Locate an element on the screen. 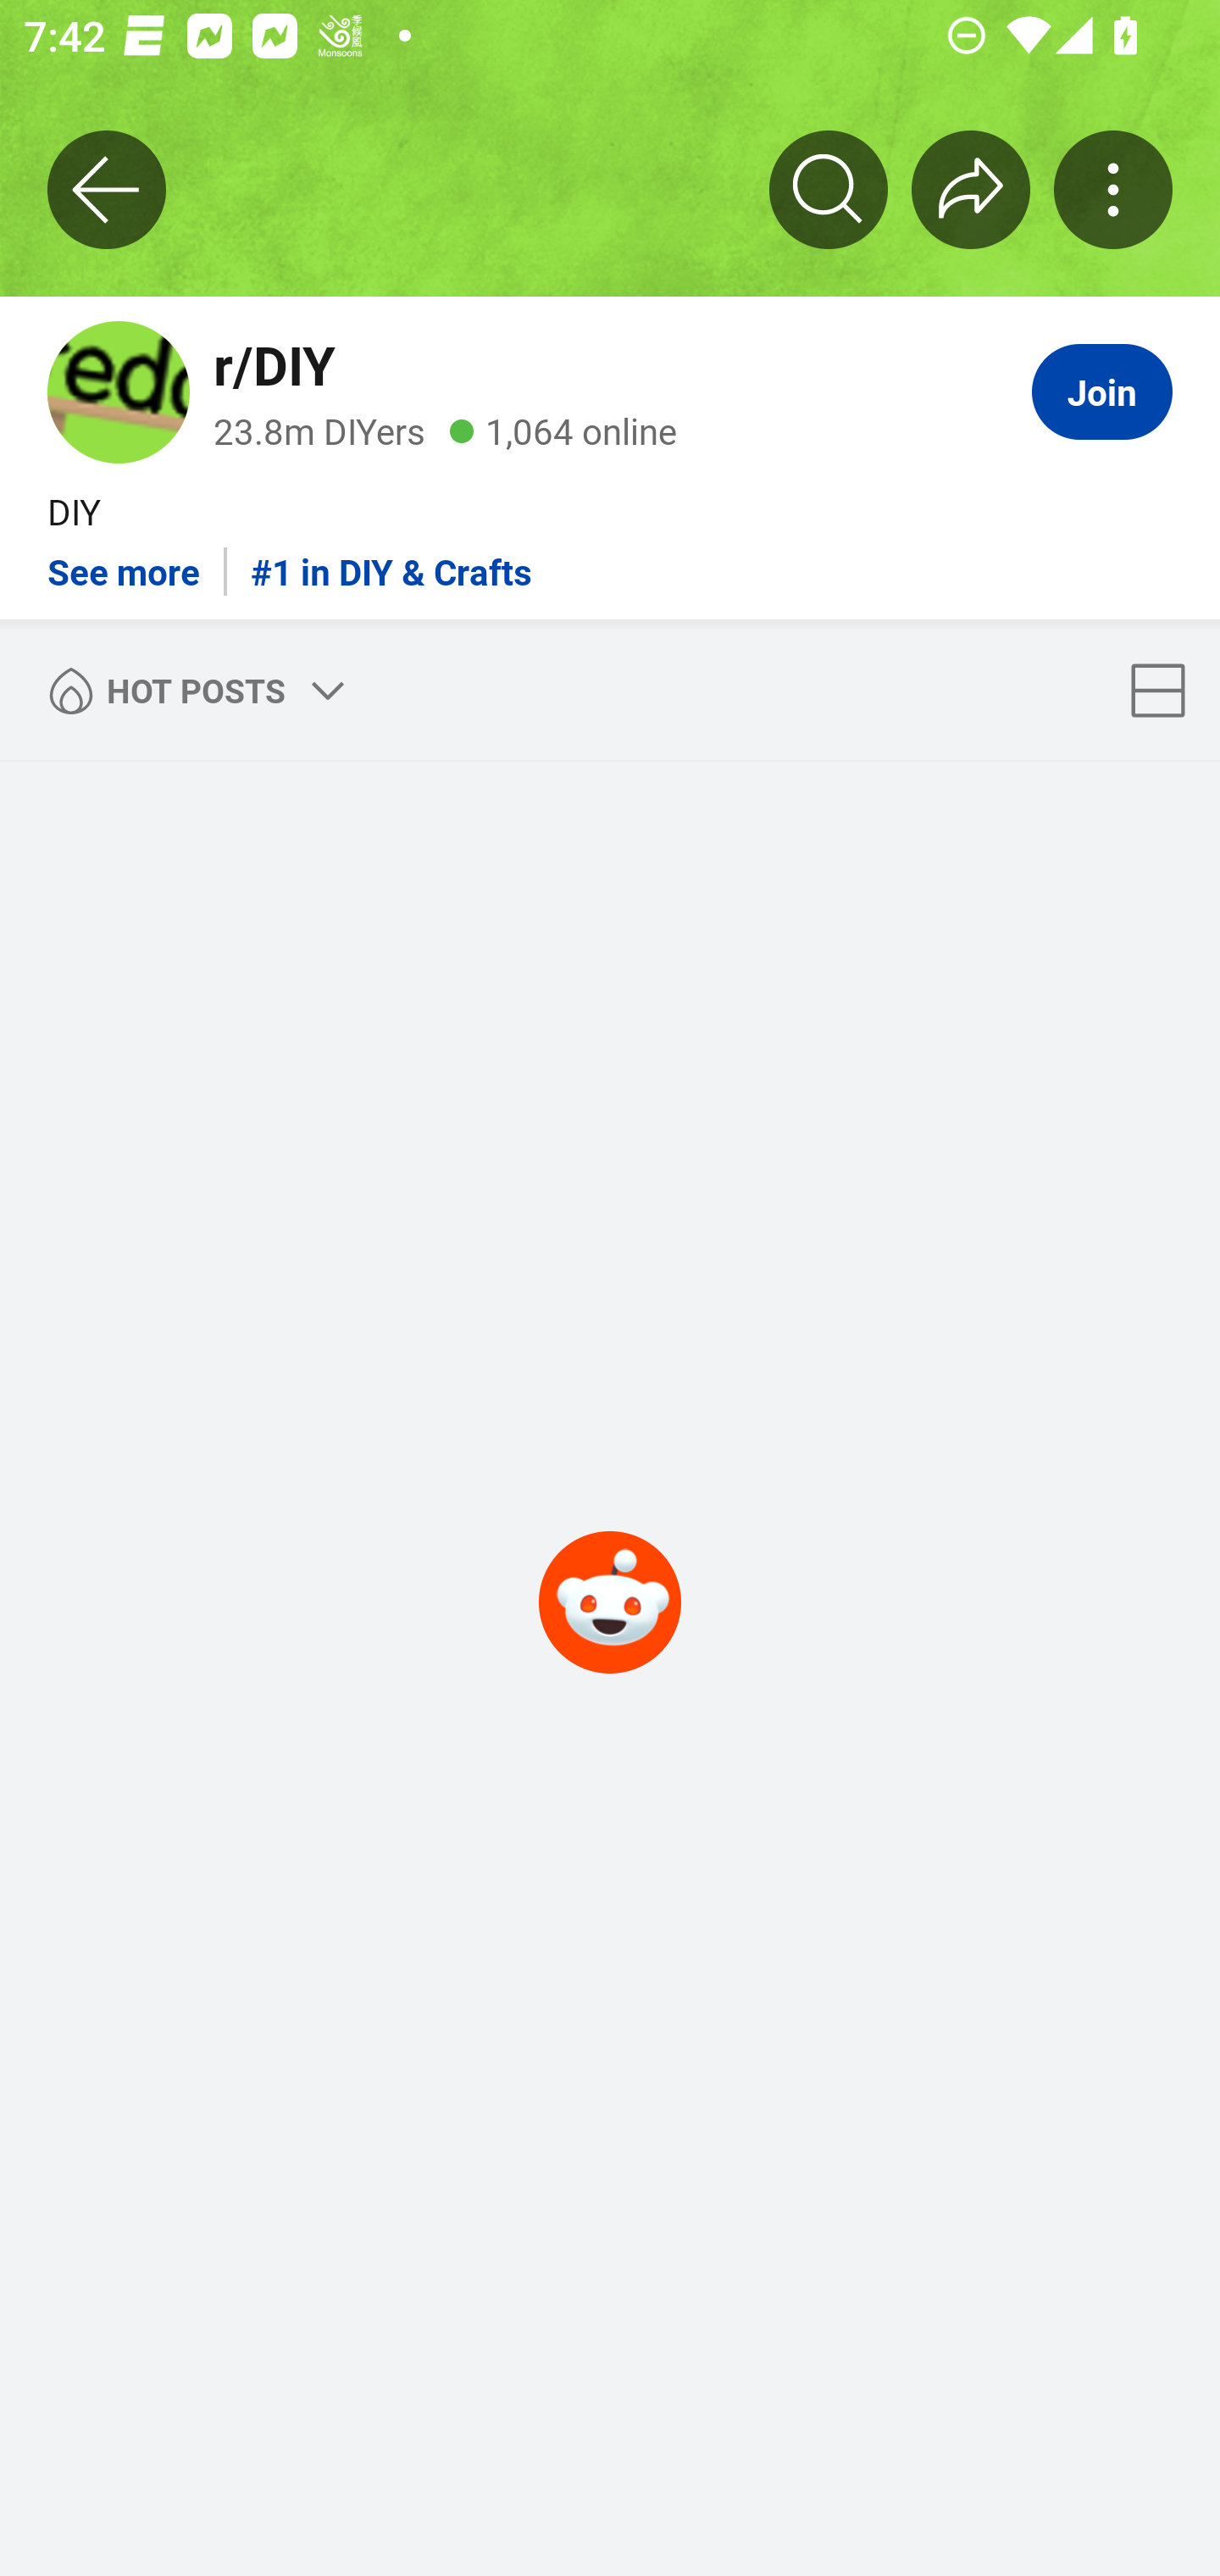  Back is located at coordinates (107, 189).